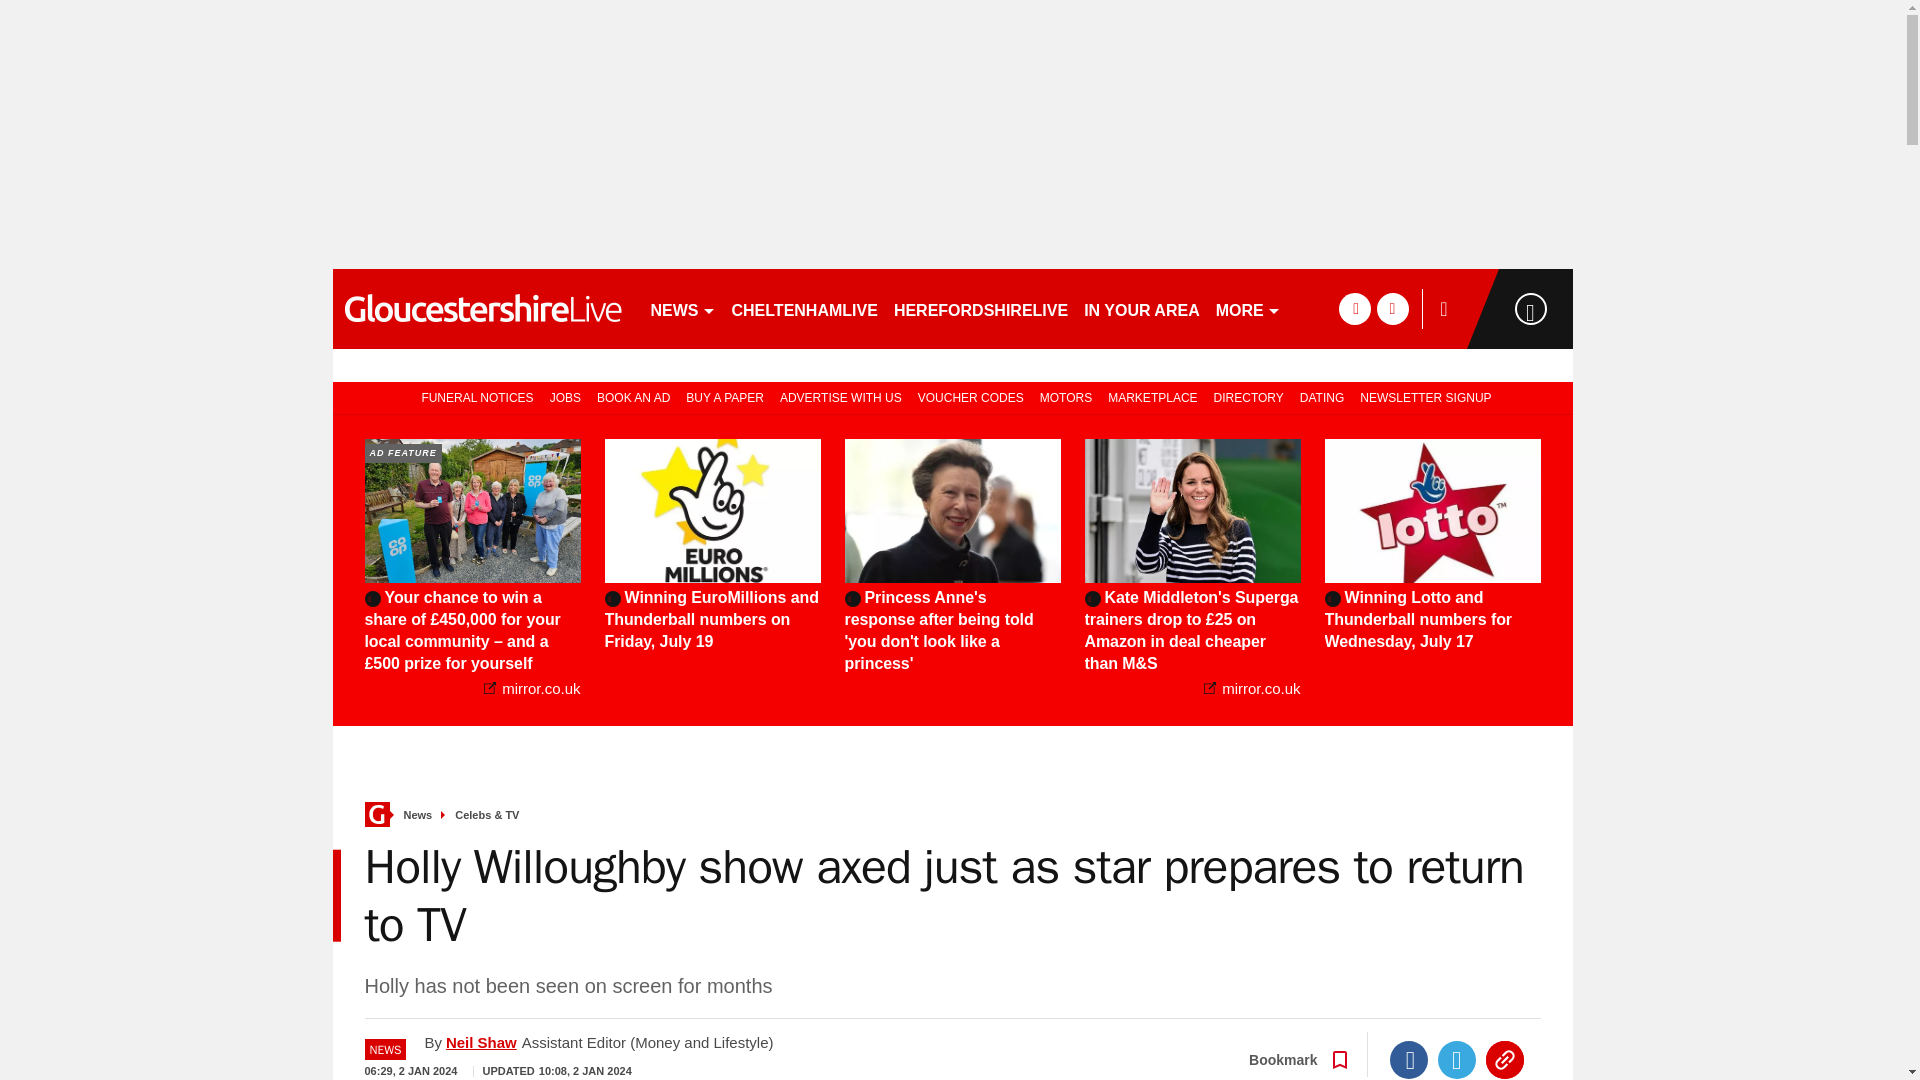  What do you see at coordinates (682, 308) in the screenshot?
I see `NEWS` at bounding box center [682, 308].